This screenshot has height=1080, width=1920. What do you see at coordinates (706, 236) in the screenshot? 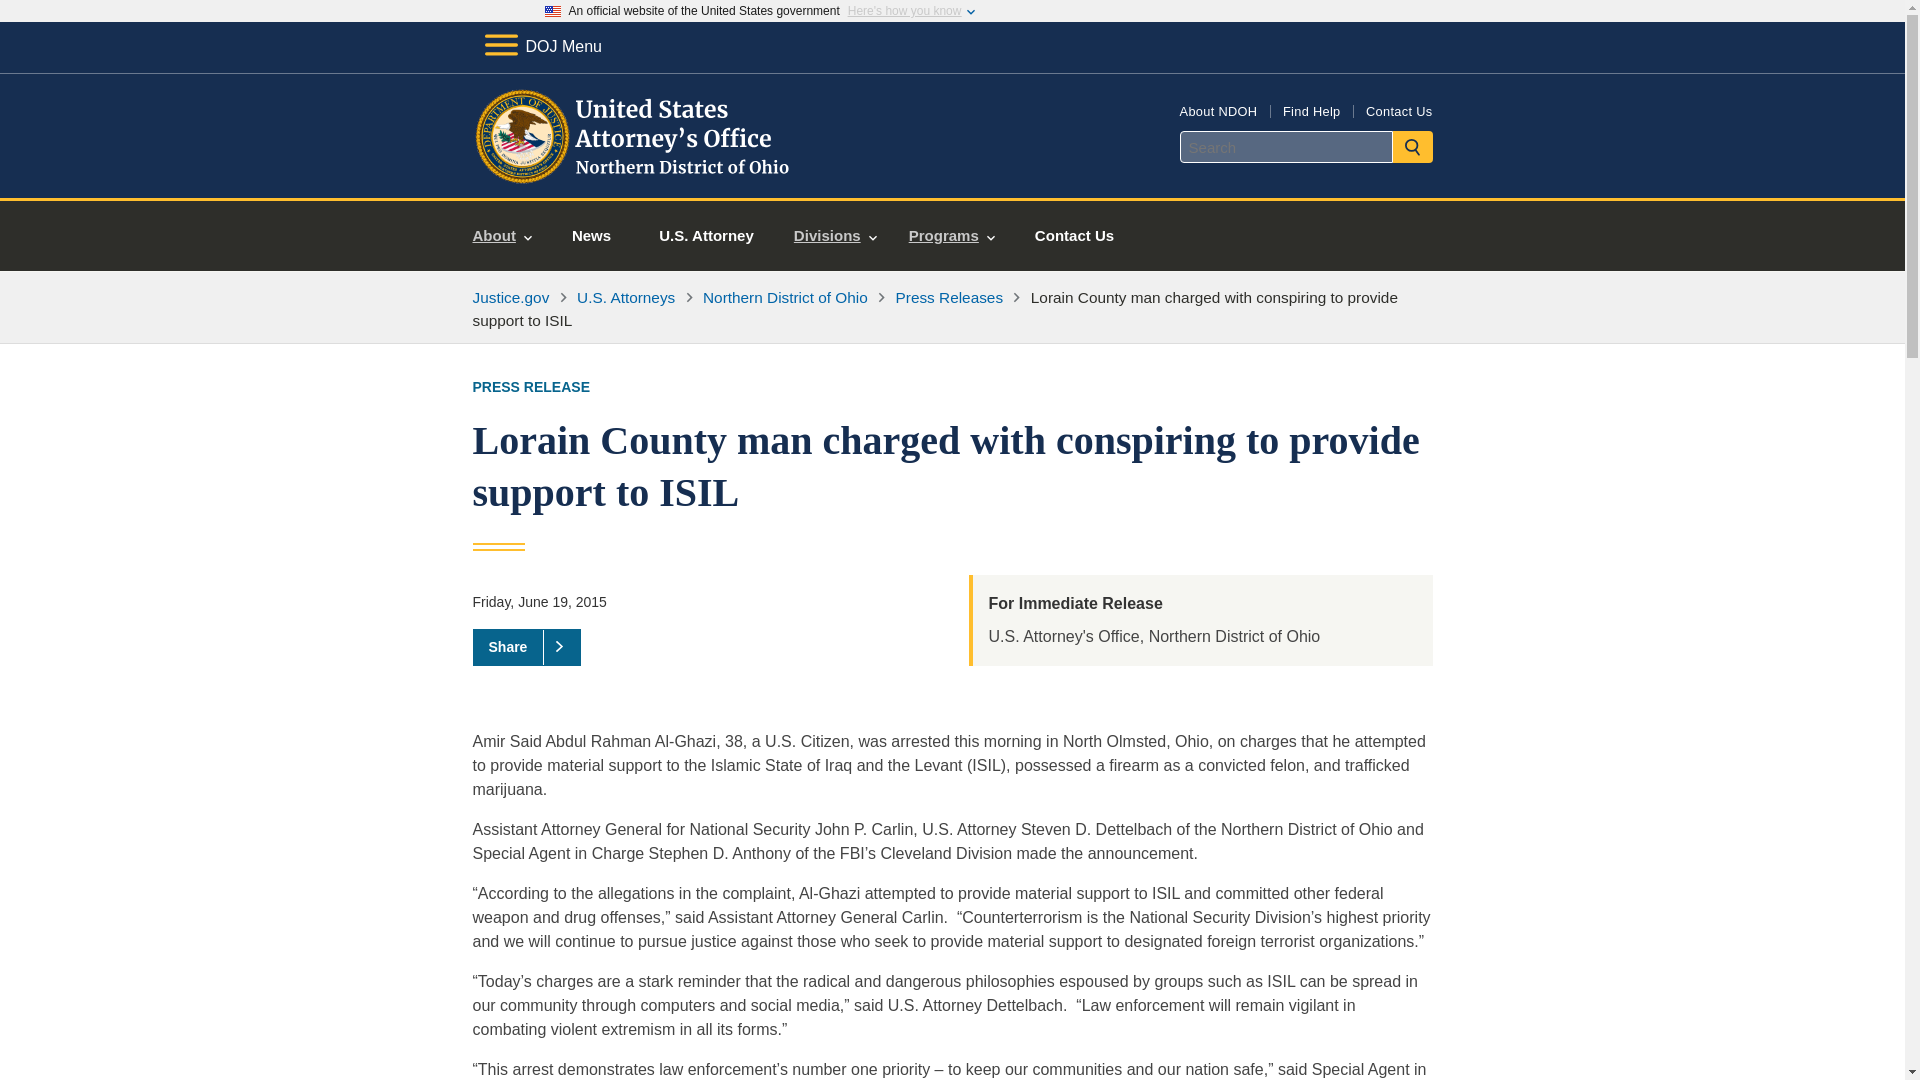
I see `U.S. Attorney` at bounding box center [706, 236].